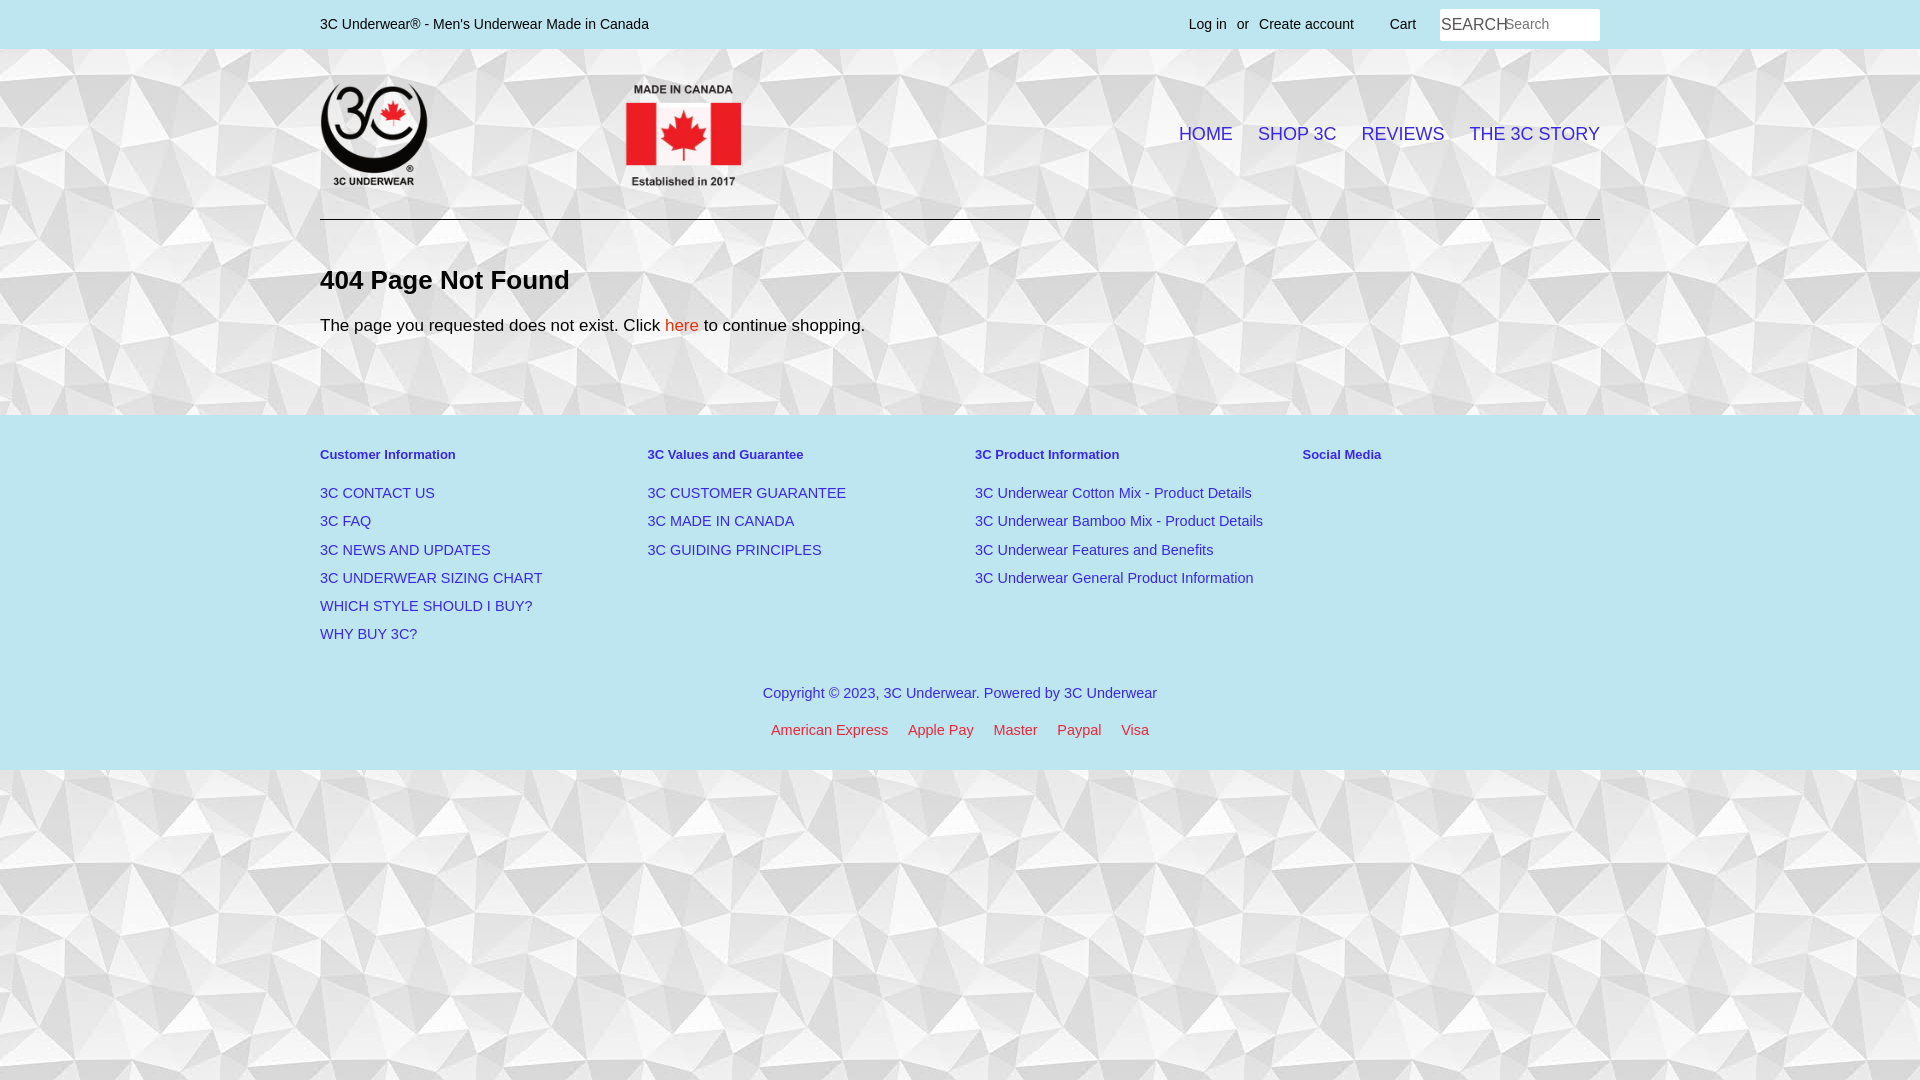  I want to click on 3C UNDERWEAR SIZING CHART, so click(431, 578).